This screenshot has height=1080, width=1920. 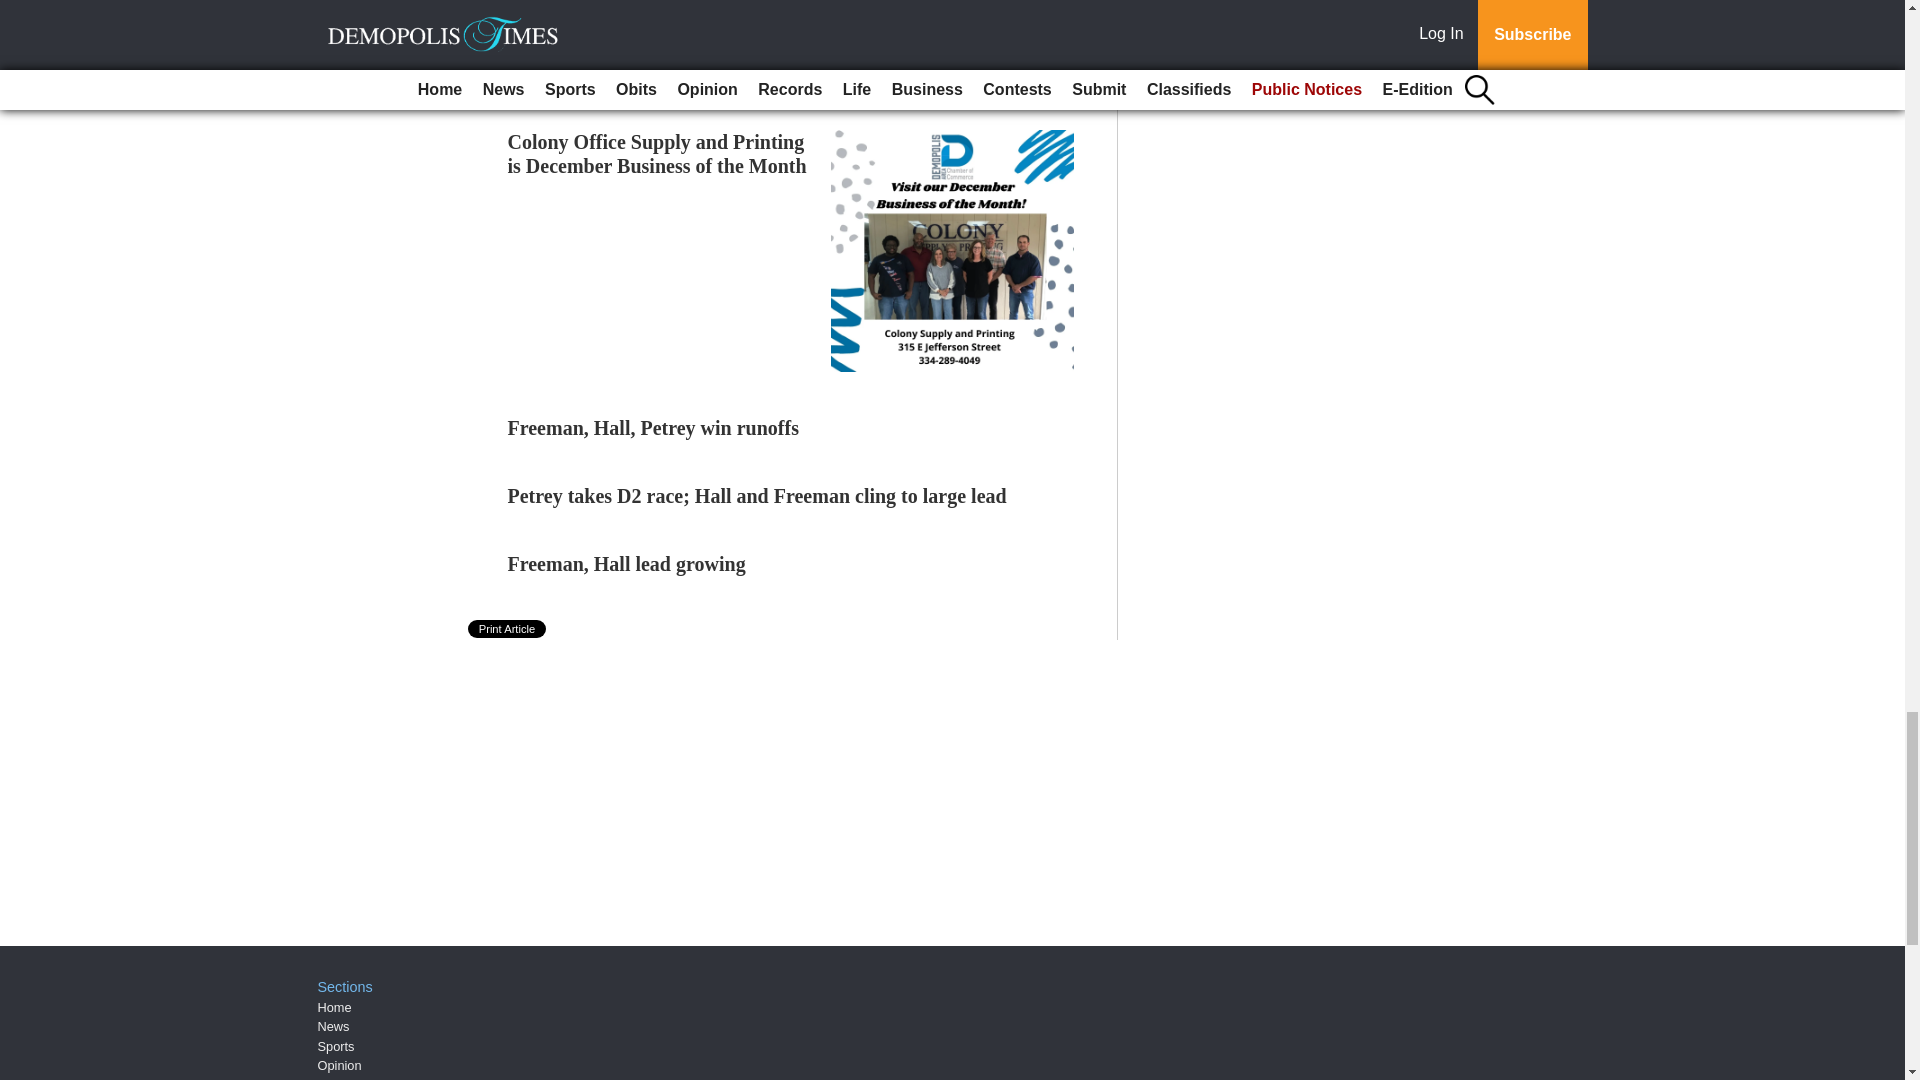 What do you see at coordinates (334, 1008) in the screenshot?
I see `Home` at bounding box center [334, 1008].